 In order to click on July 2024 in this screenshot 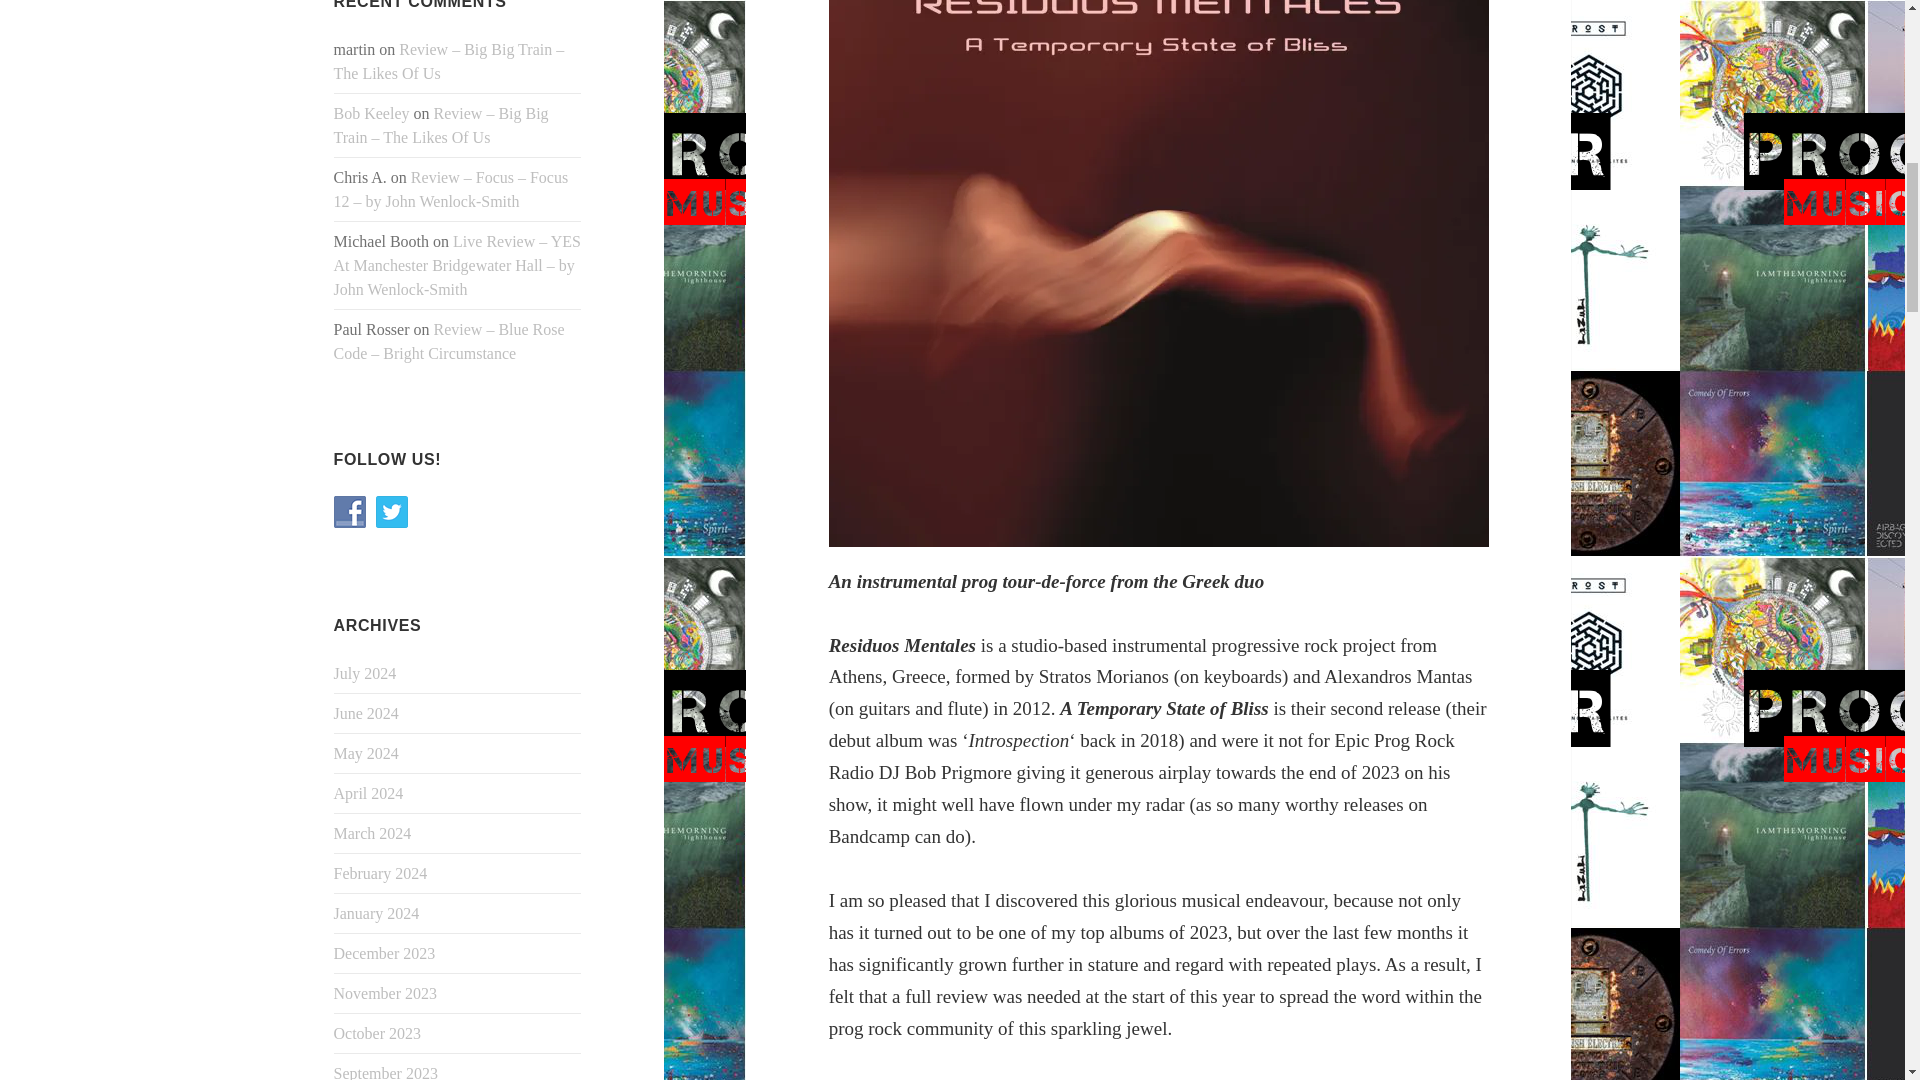, I will do `click(366, 673)`.